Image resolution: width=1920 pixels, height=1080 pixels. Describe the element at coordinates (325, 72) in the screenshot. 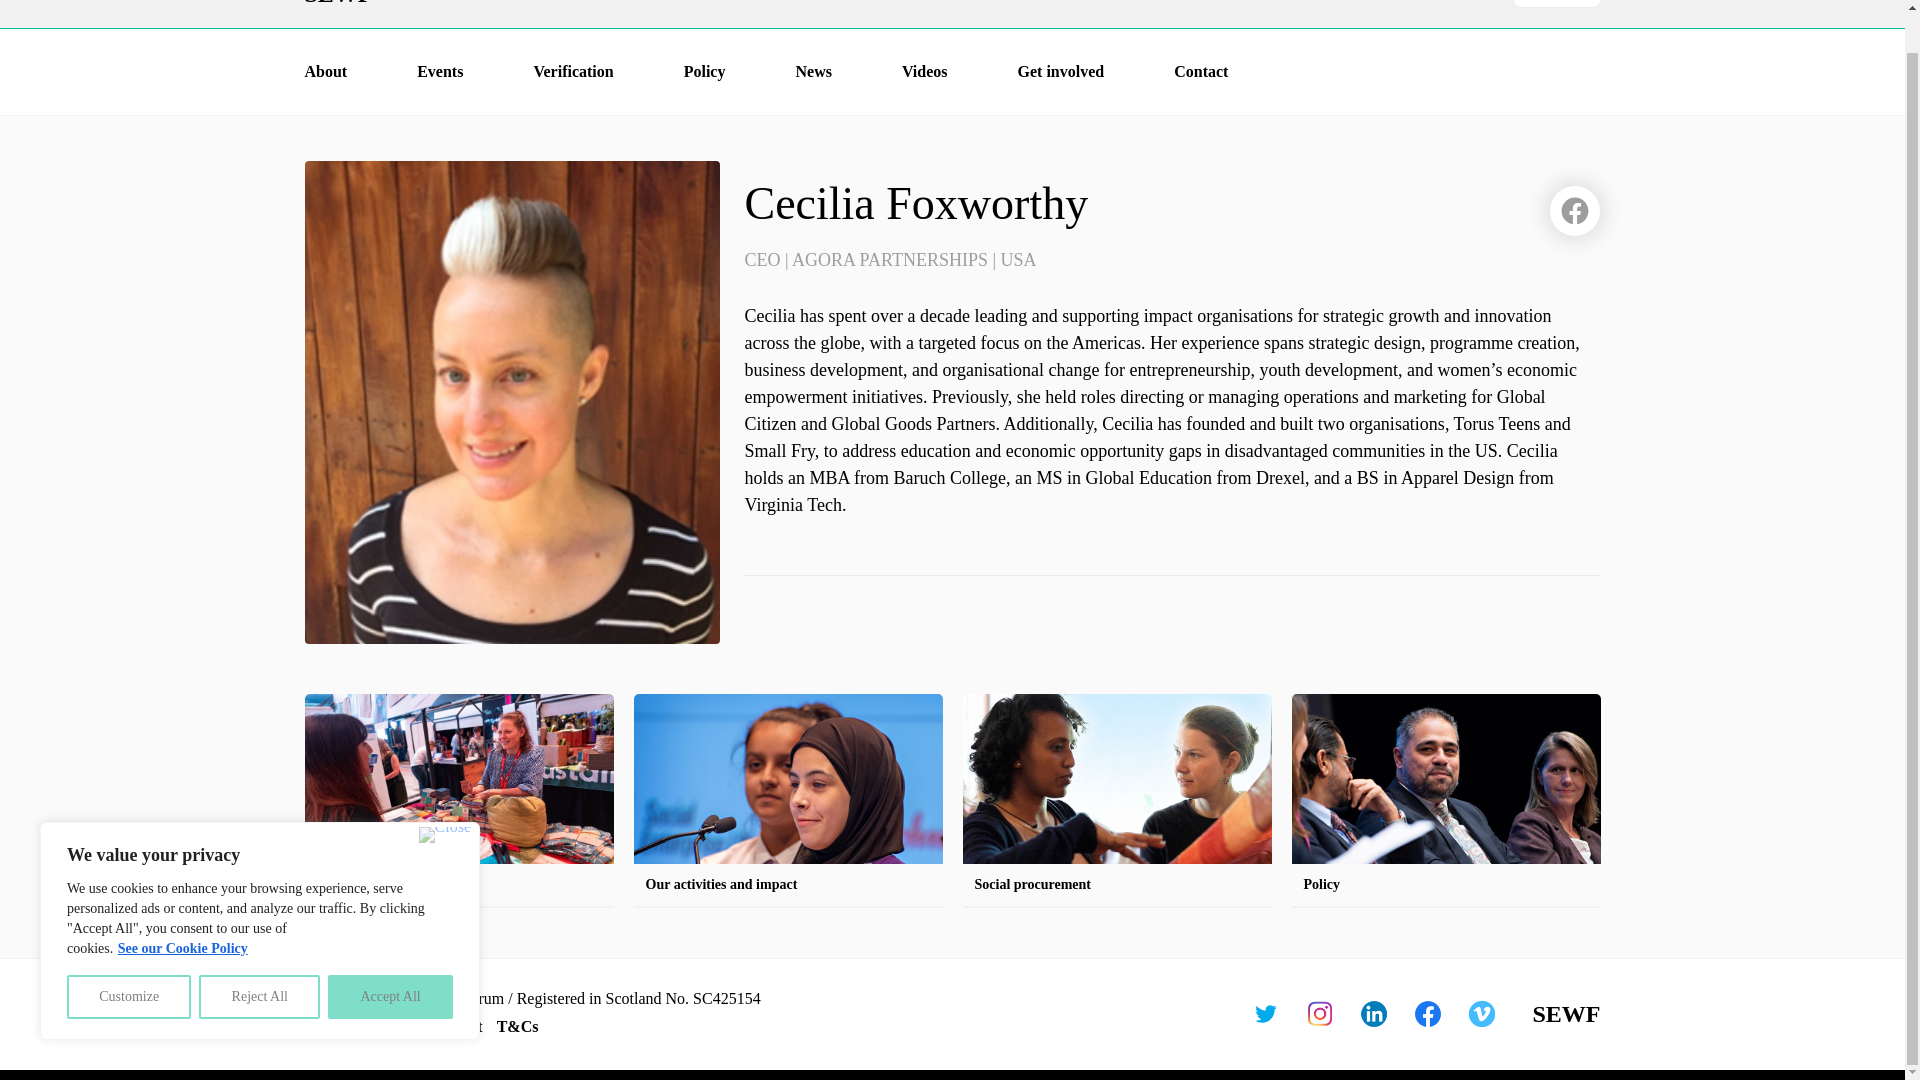

I see `About` at that location.